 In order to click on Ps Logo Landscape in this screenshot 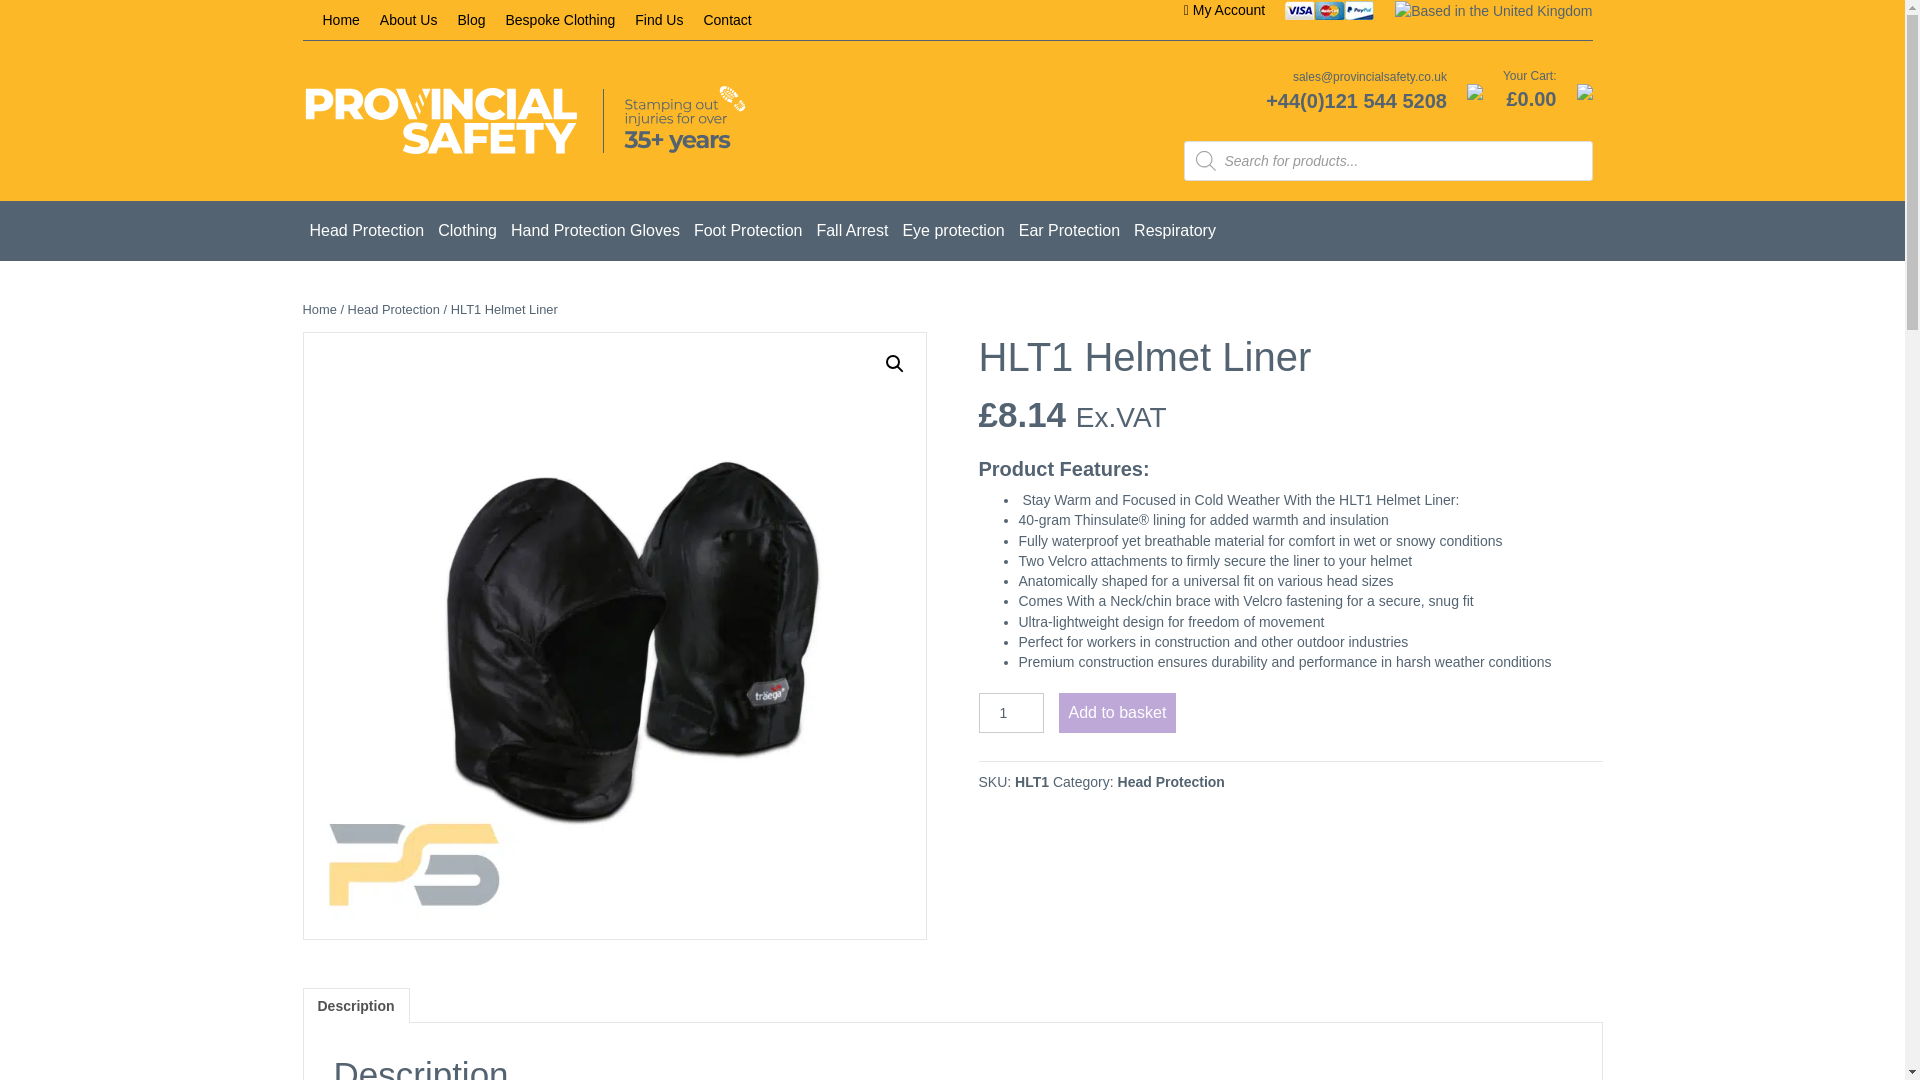, I will do `click(524, 120)`.